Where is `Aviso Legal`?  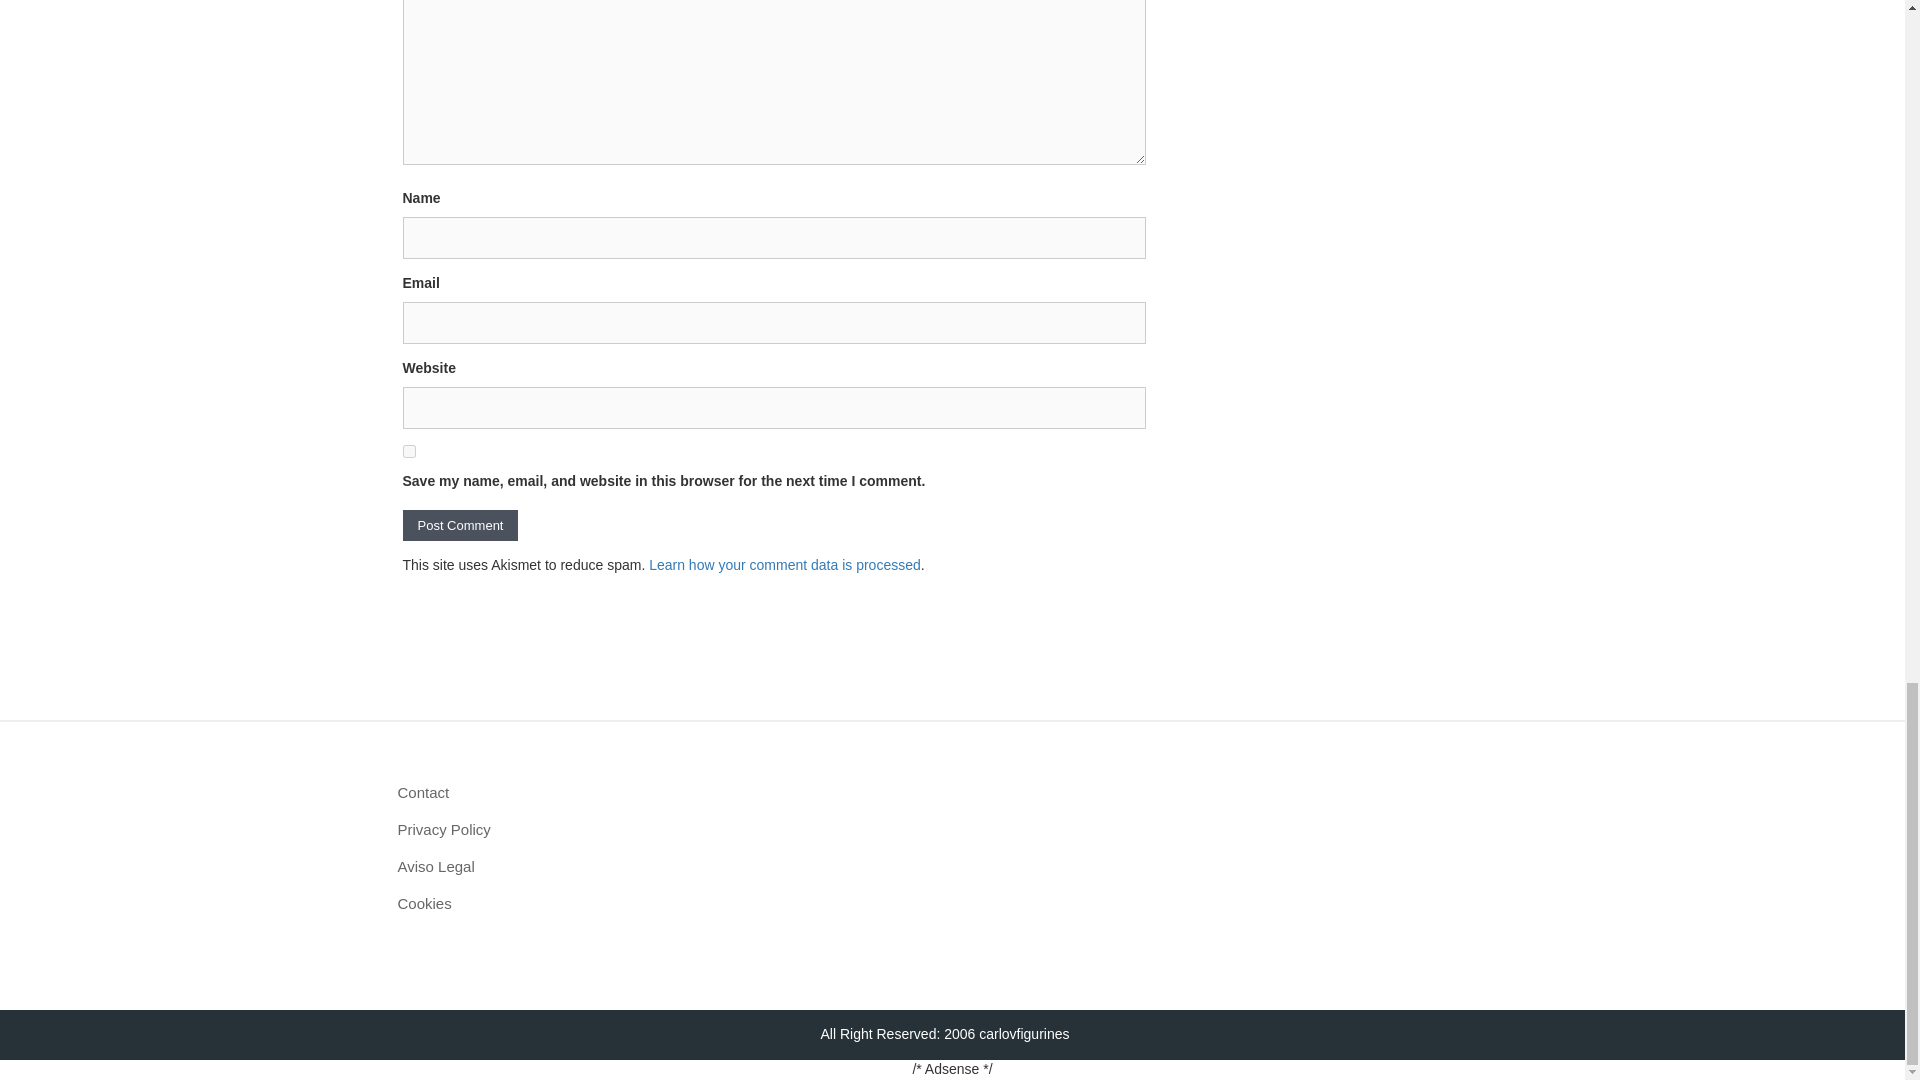 Aviso Legal is located at coordinates (572, 866).